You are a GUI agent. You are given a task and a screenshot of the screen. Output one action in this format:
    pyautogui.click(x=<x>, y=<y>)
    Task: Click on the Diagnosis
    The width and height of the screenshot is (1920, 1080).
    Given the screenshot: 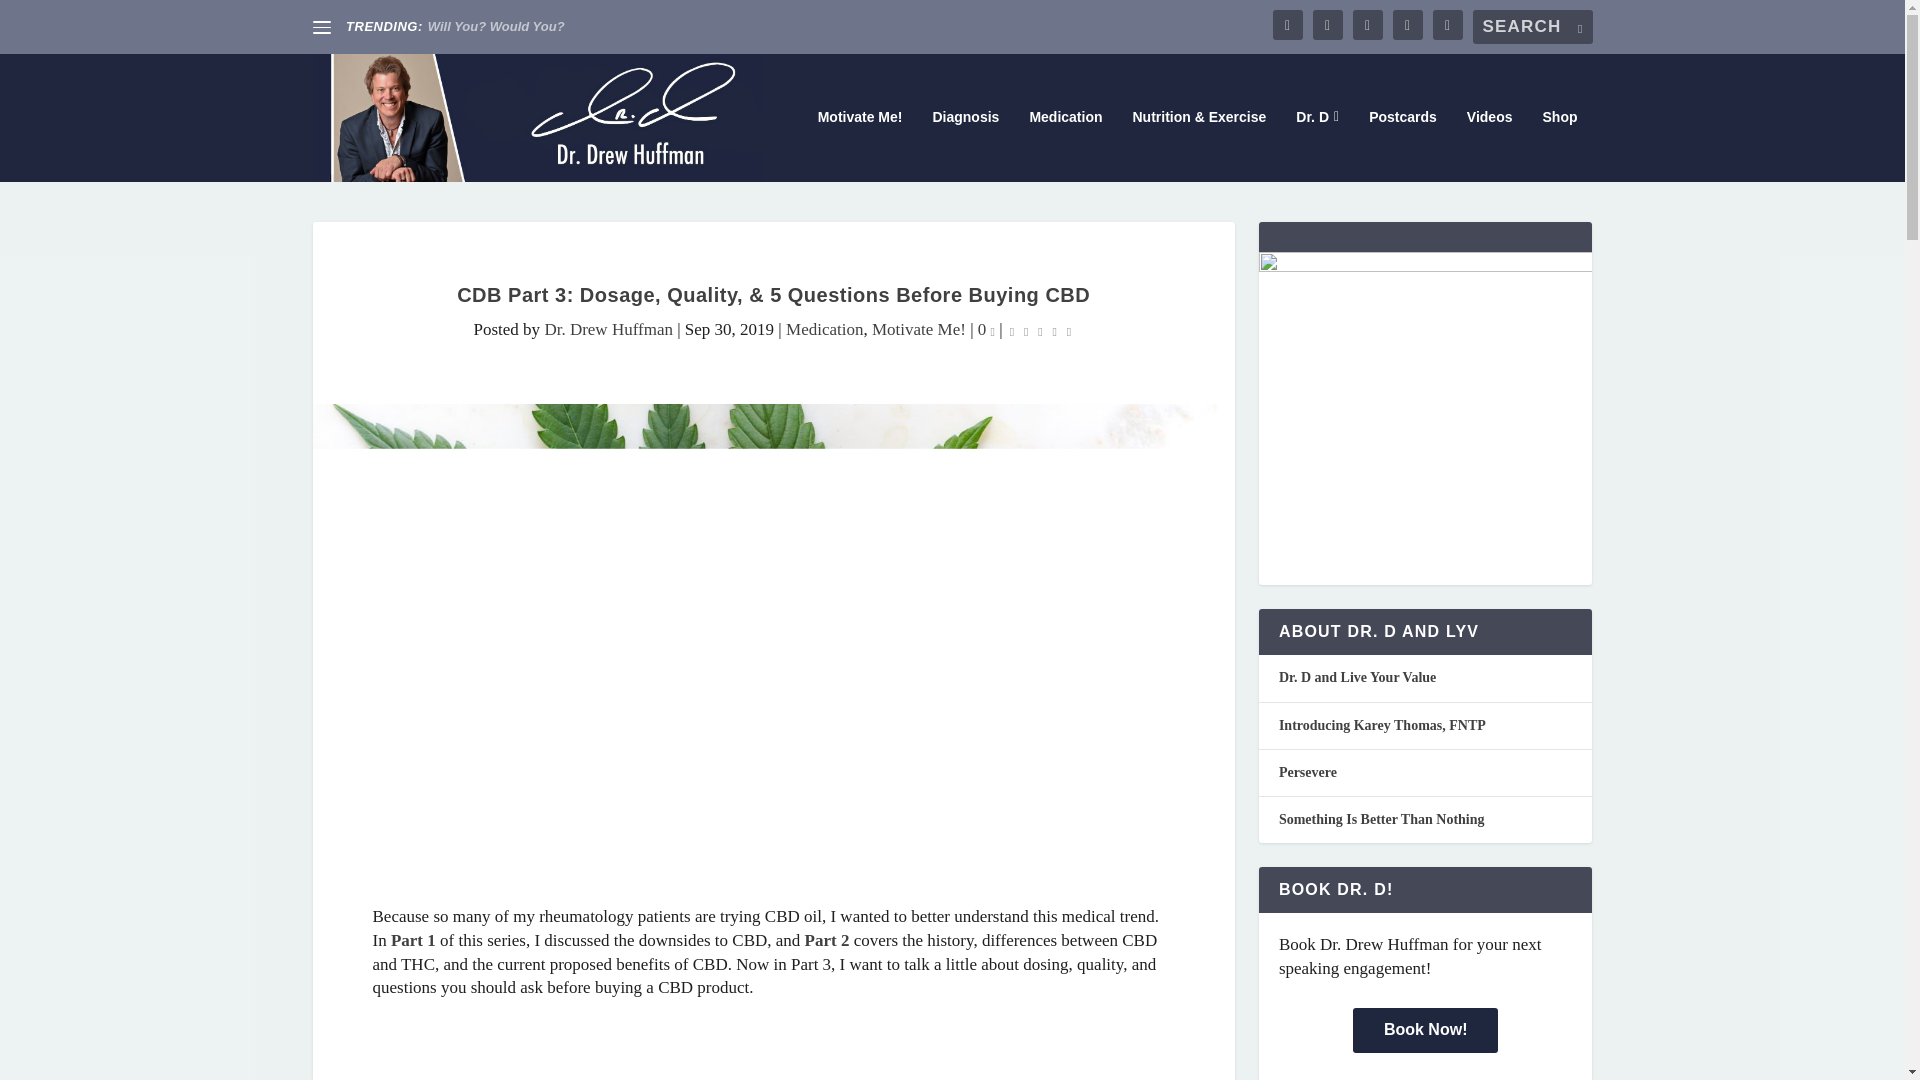 What is the action you would take?
    pyautogui.click(x=964, y=146)
    